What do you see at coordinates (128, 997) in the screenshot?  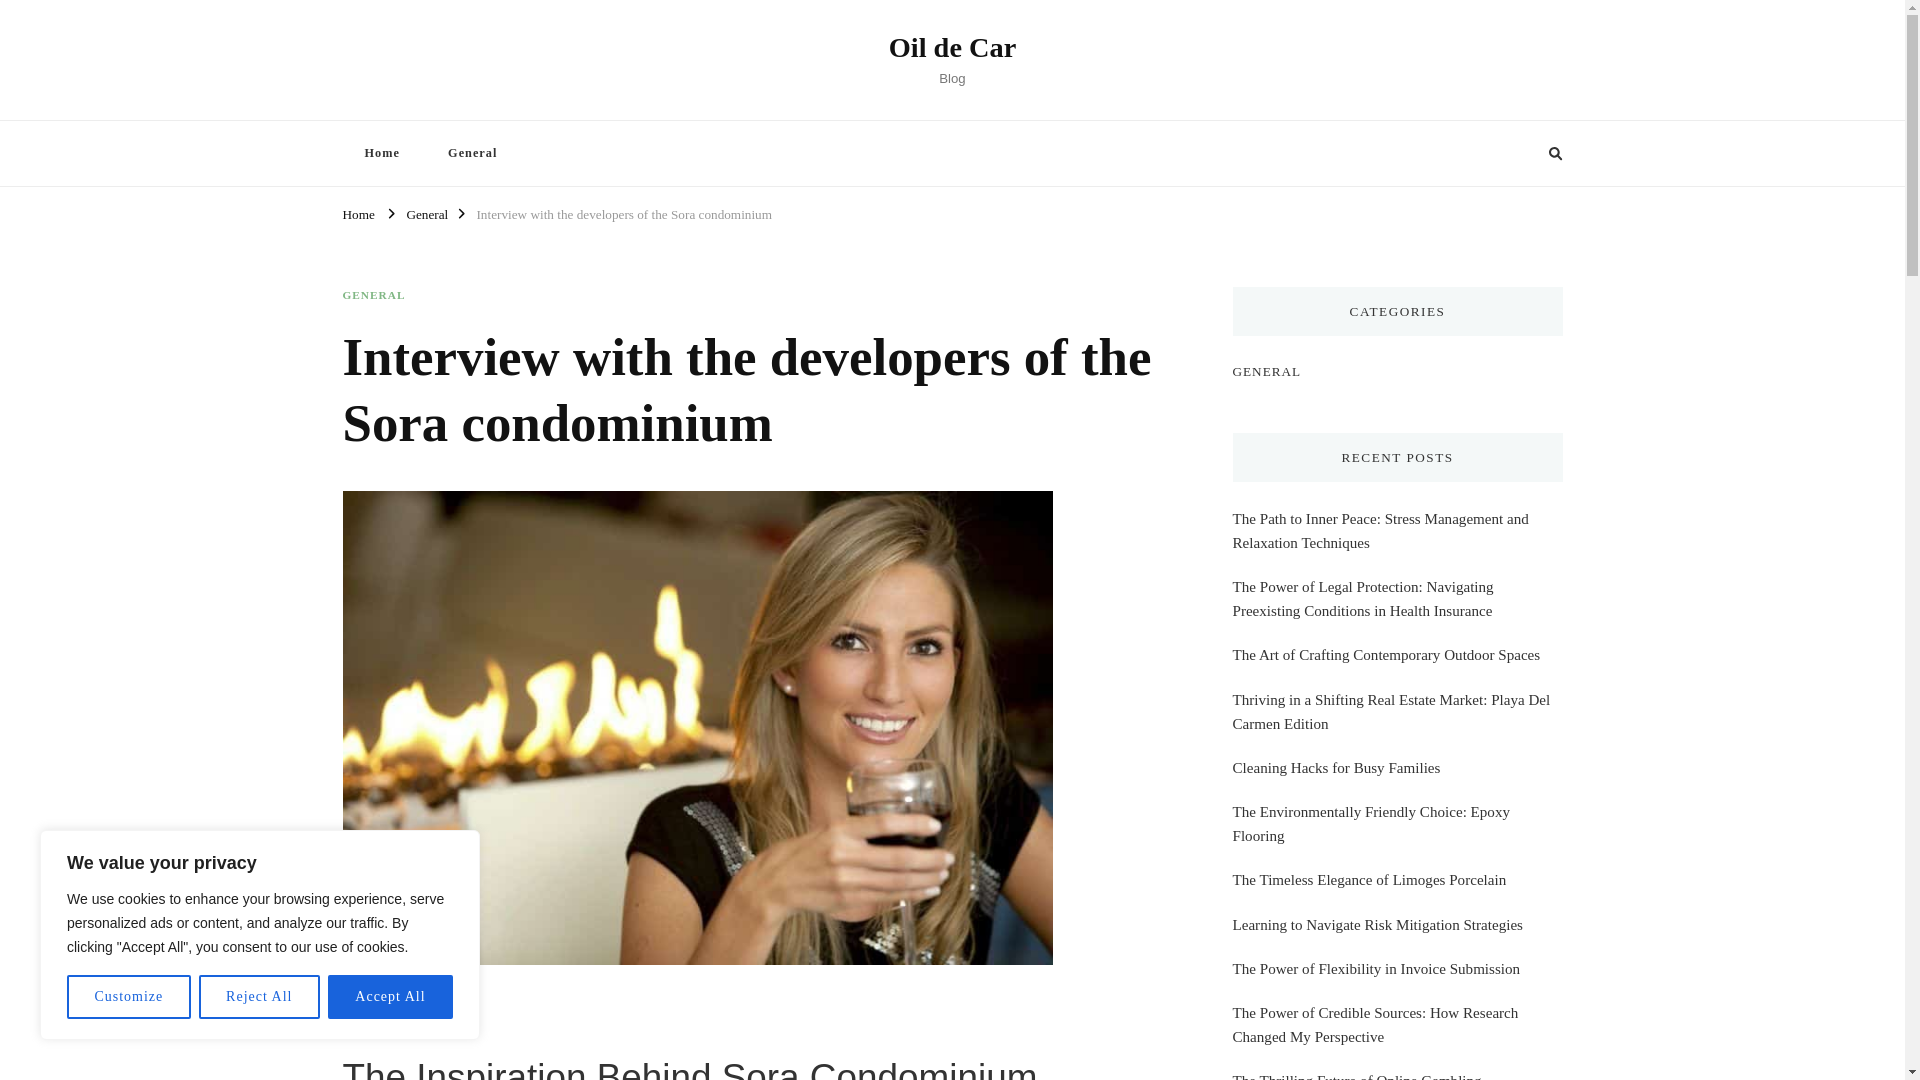 I see `Customize` at bounding box center [128, 997].